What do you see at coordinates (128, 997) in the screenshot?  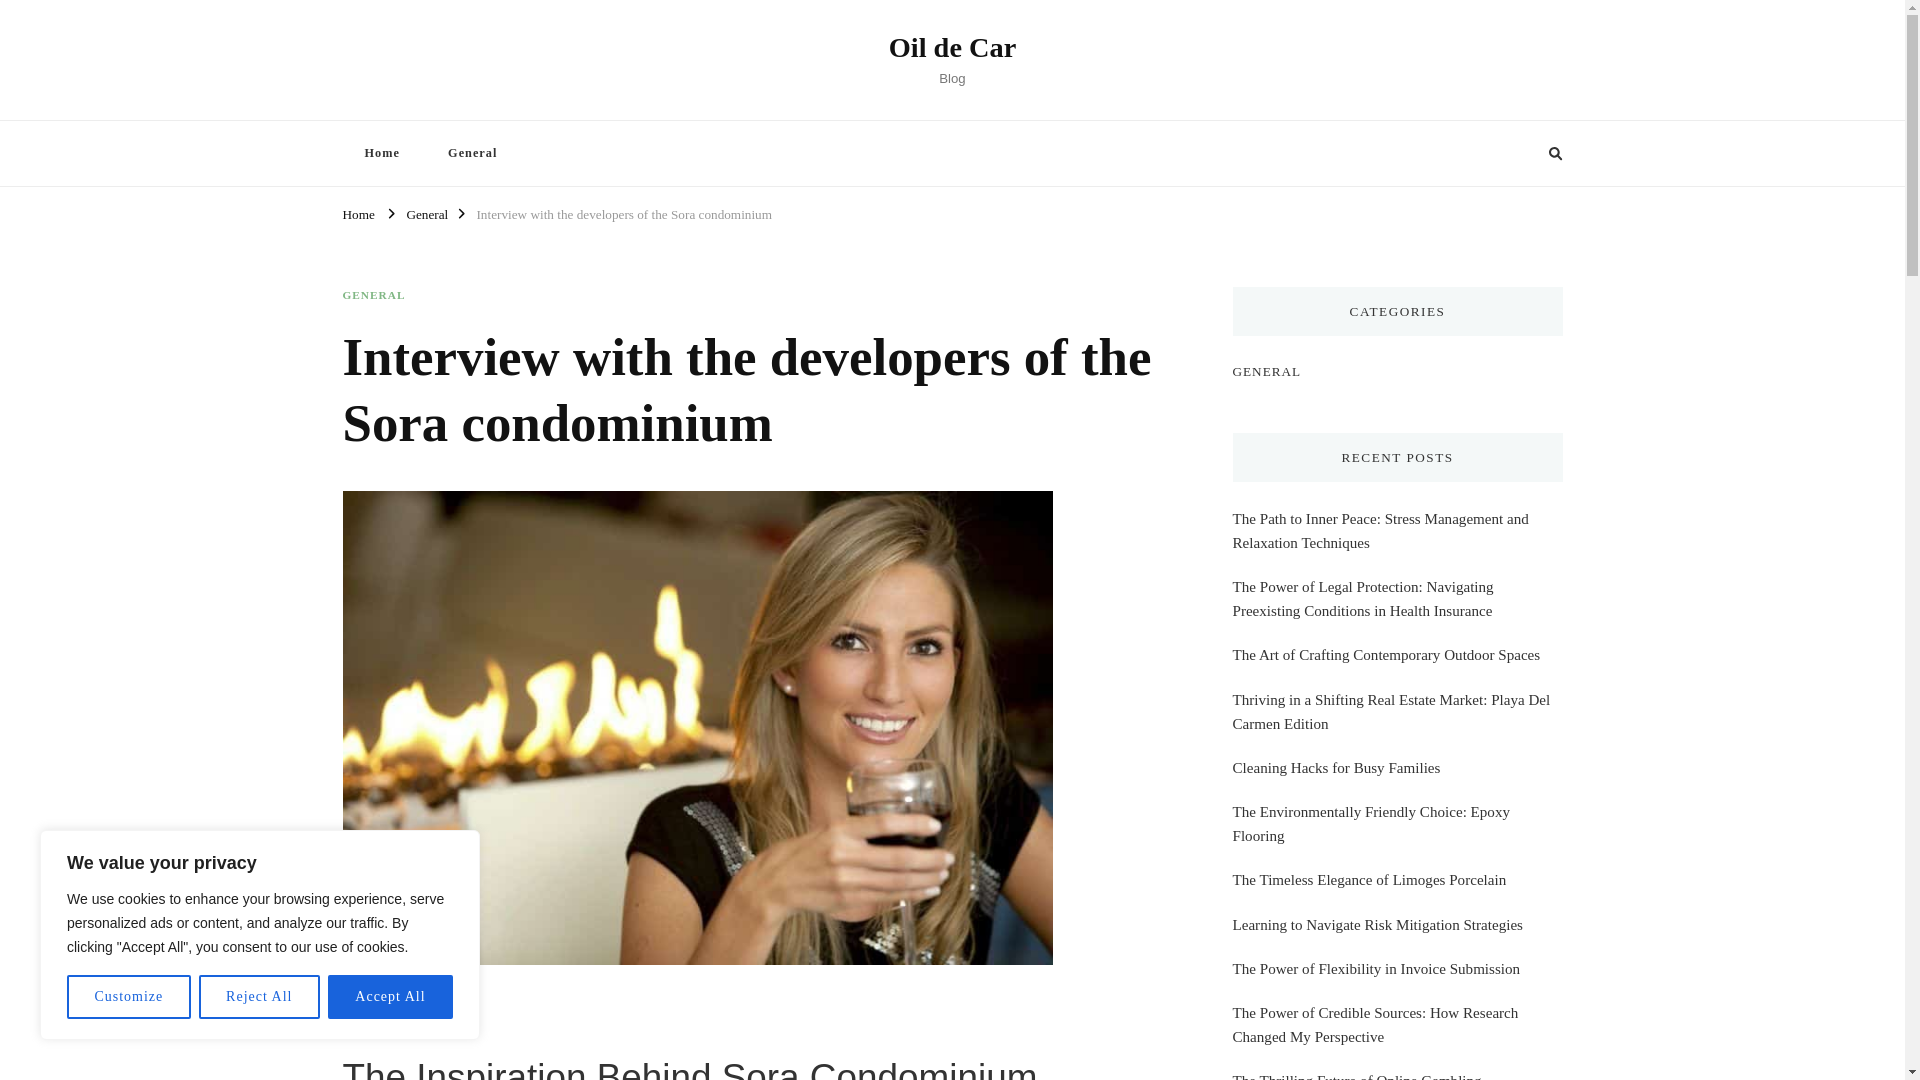 I see `Customize` at bounding box center [128, 997].